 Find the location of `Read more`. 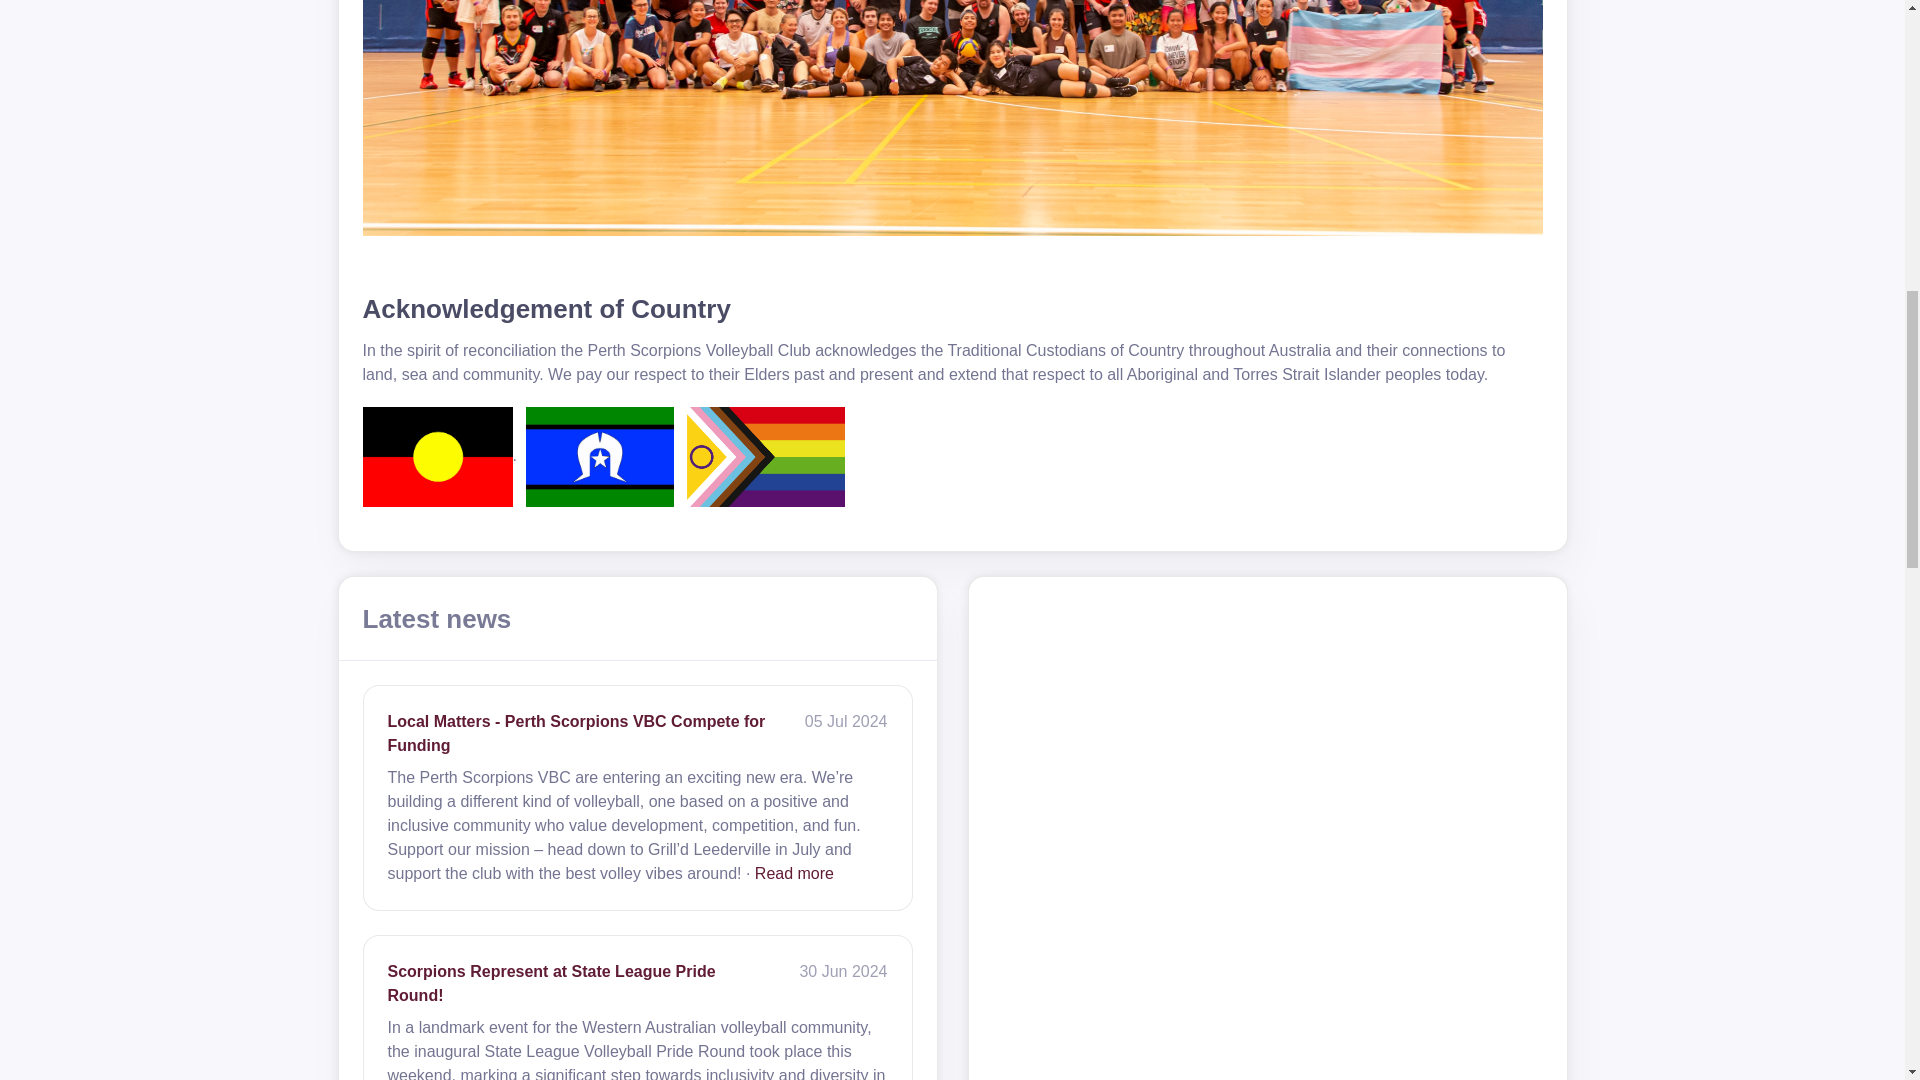

Read more is located at coordinates (794, 874).